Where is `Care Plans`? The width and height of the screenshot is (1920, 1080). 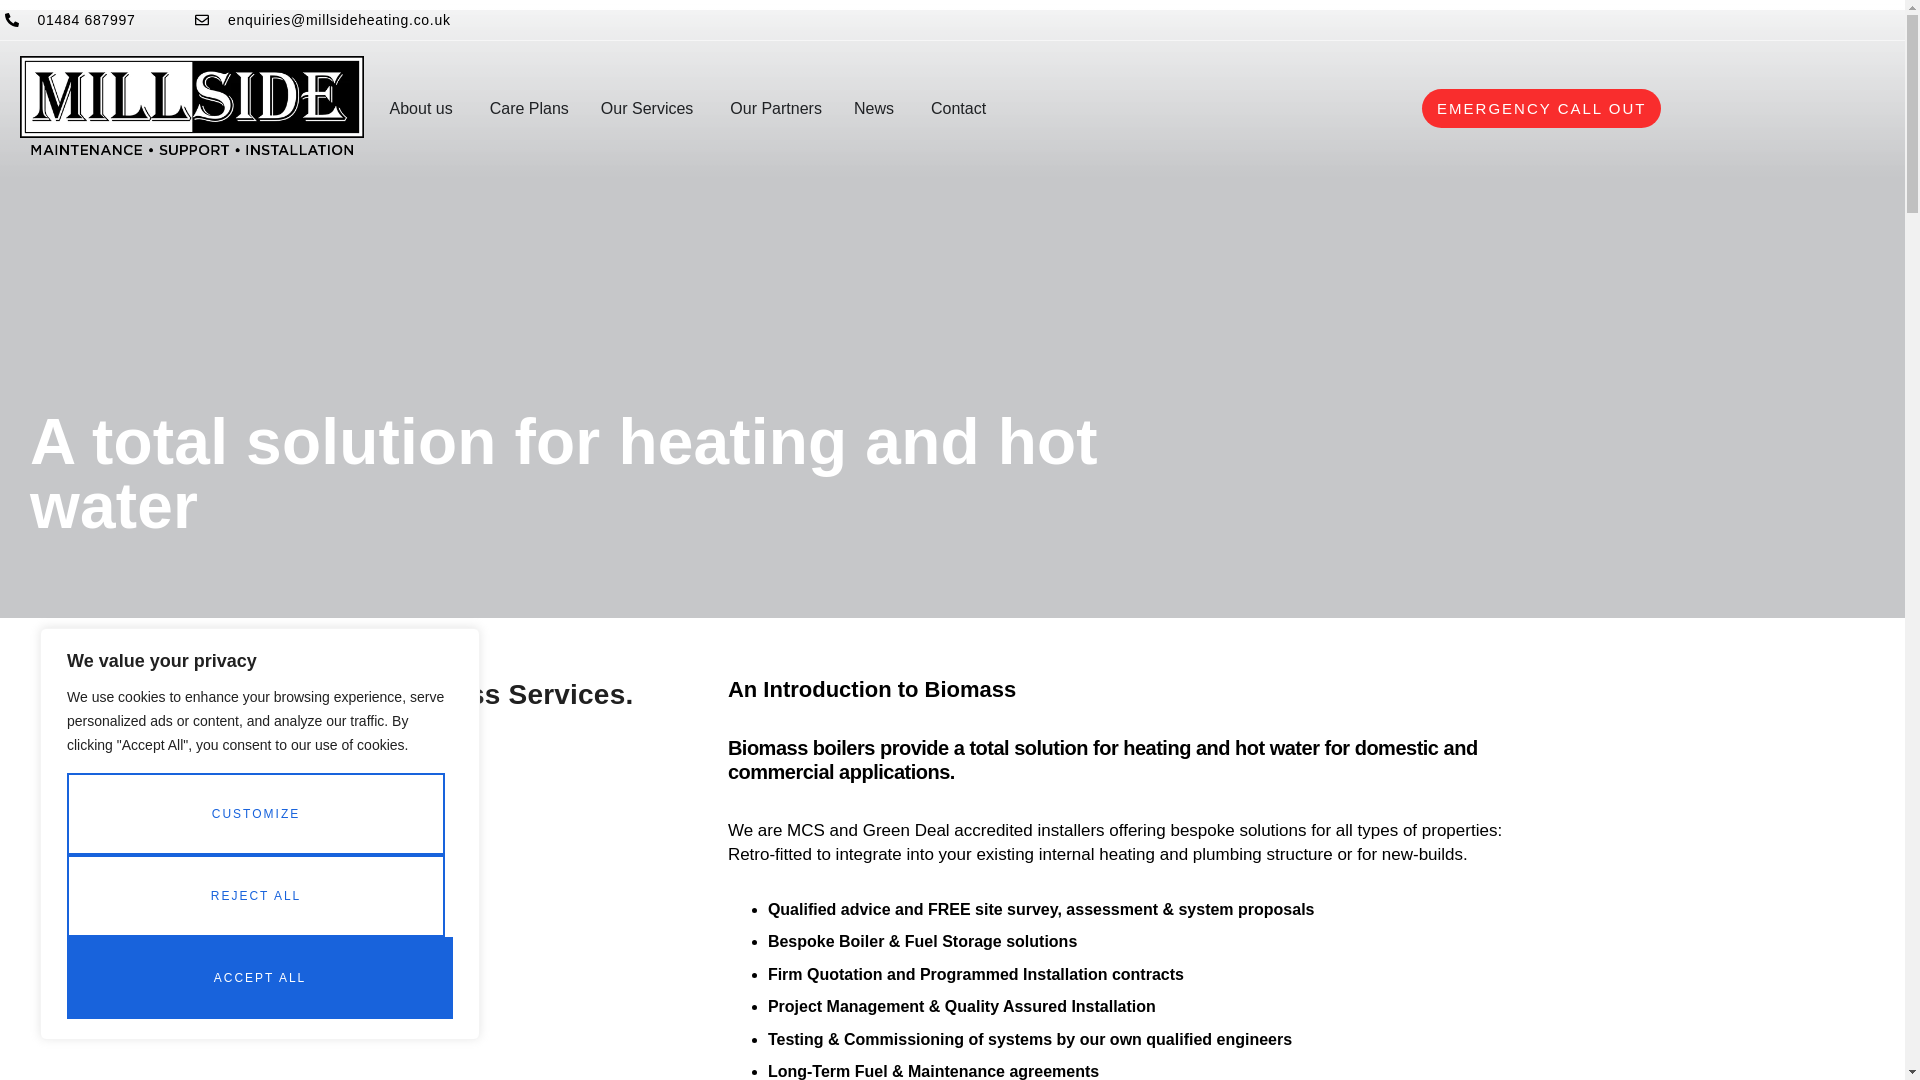
Care Plans is located at coordinates (528, 108).